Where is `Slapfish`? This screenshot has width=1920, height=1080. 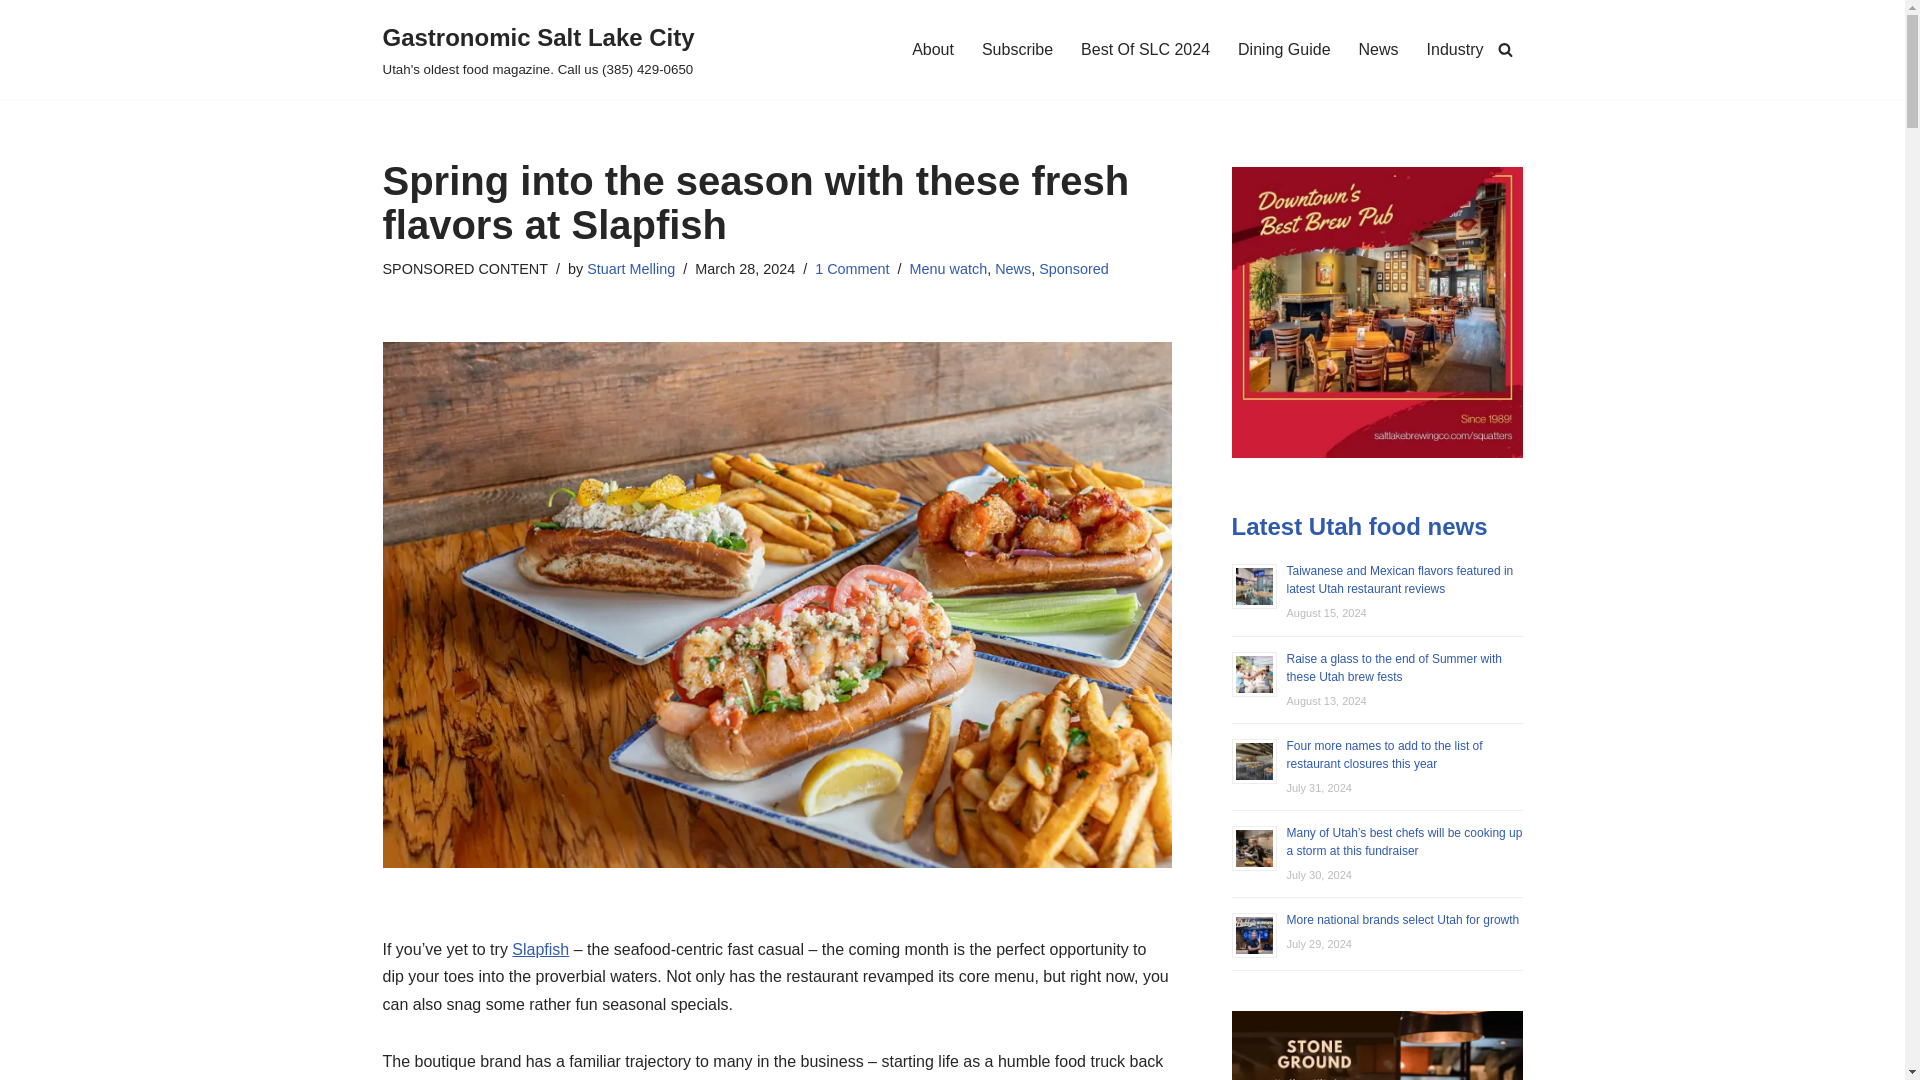 Slapfish is located at coordinates (540, 948).